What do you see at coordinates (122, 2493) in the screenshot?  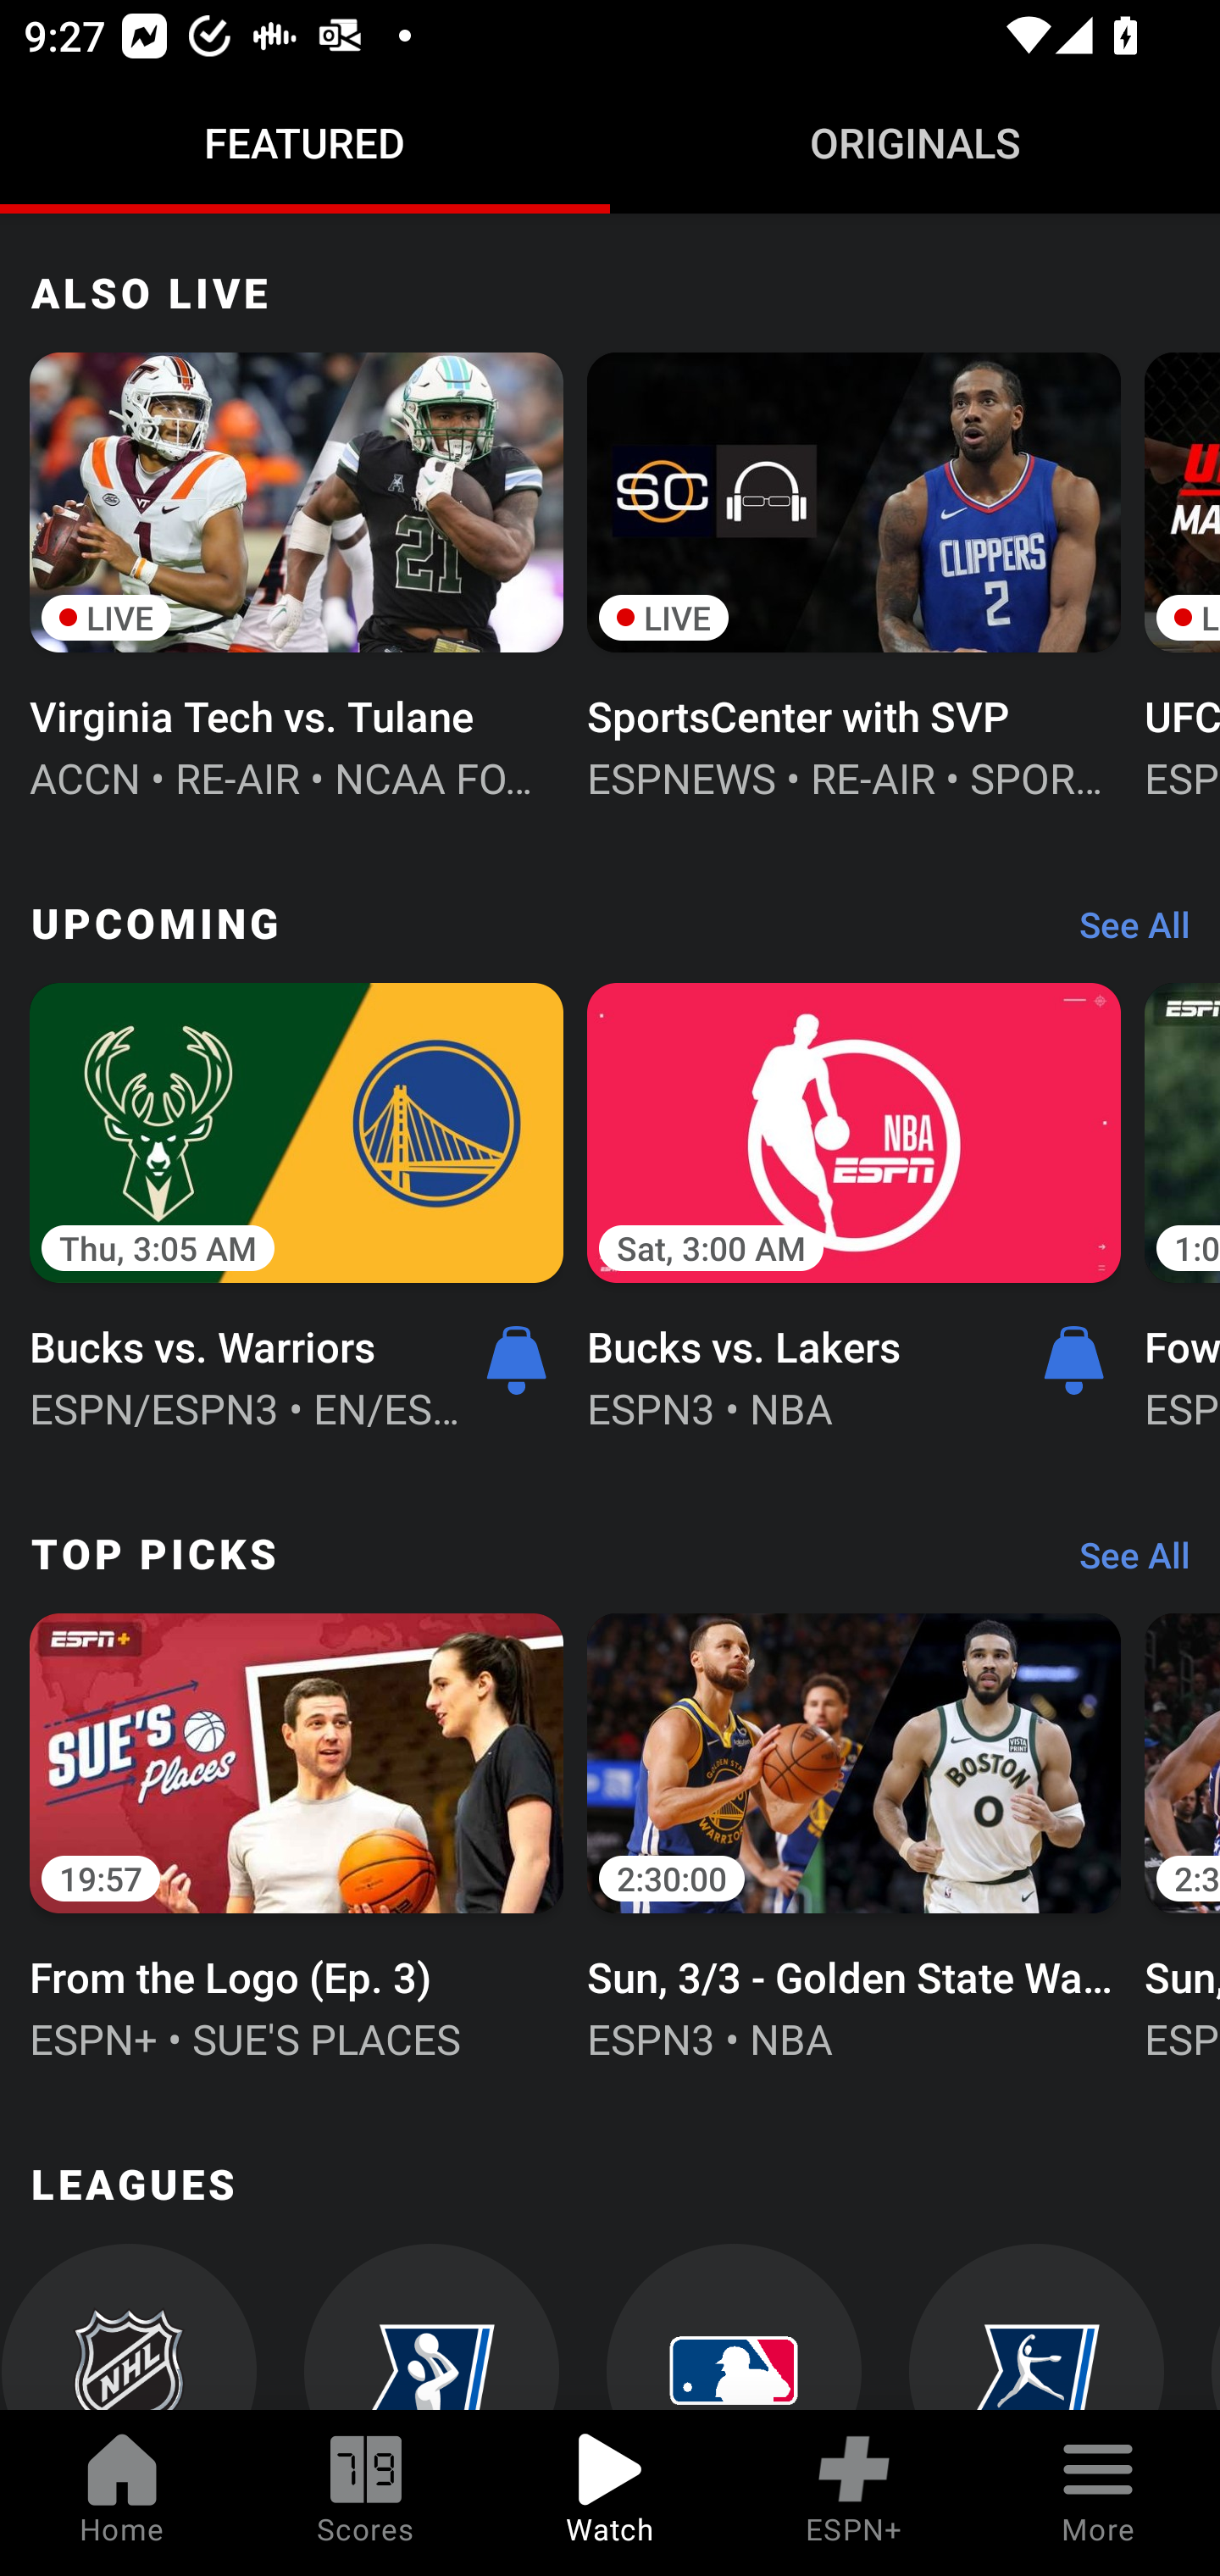 I see `Home` at bounding box center [122, 2493].